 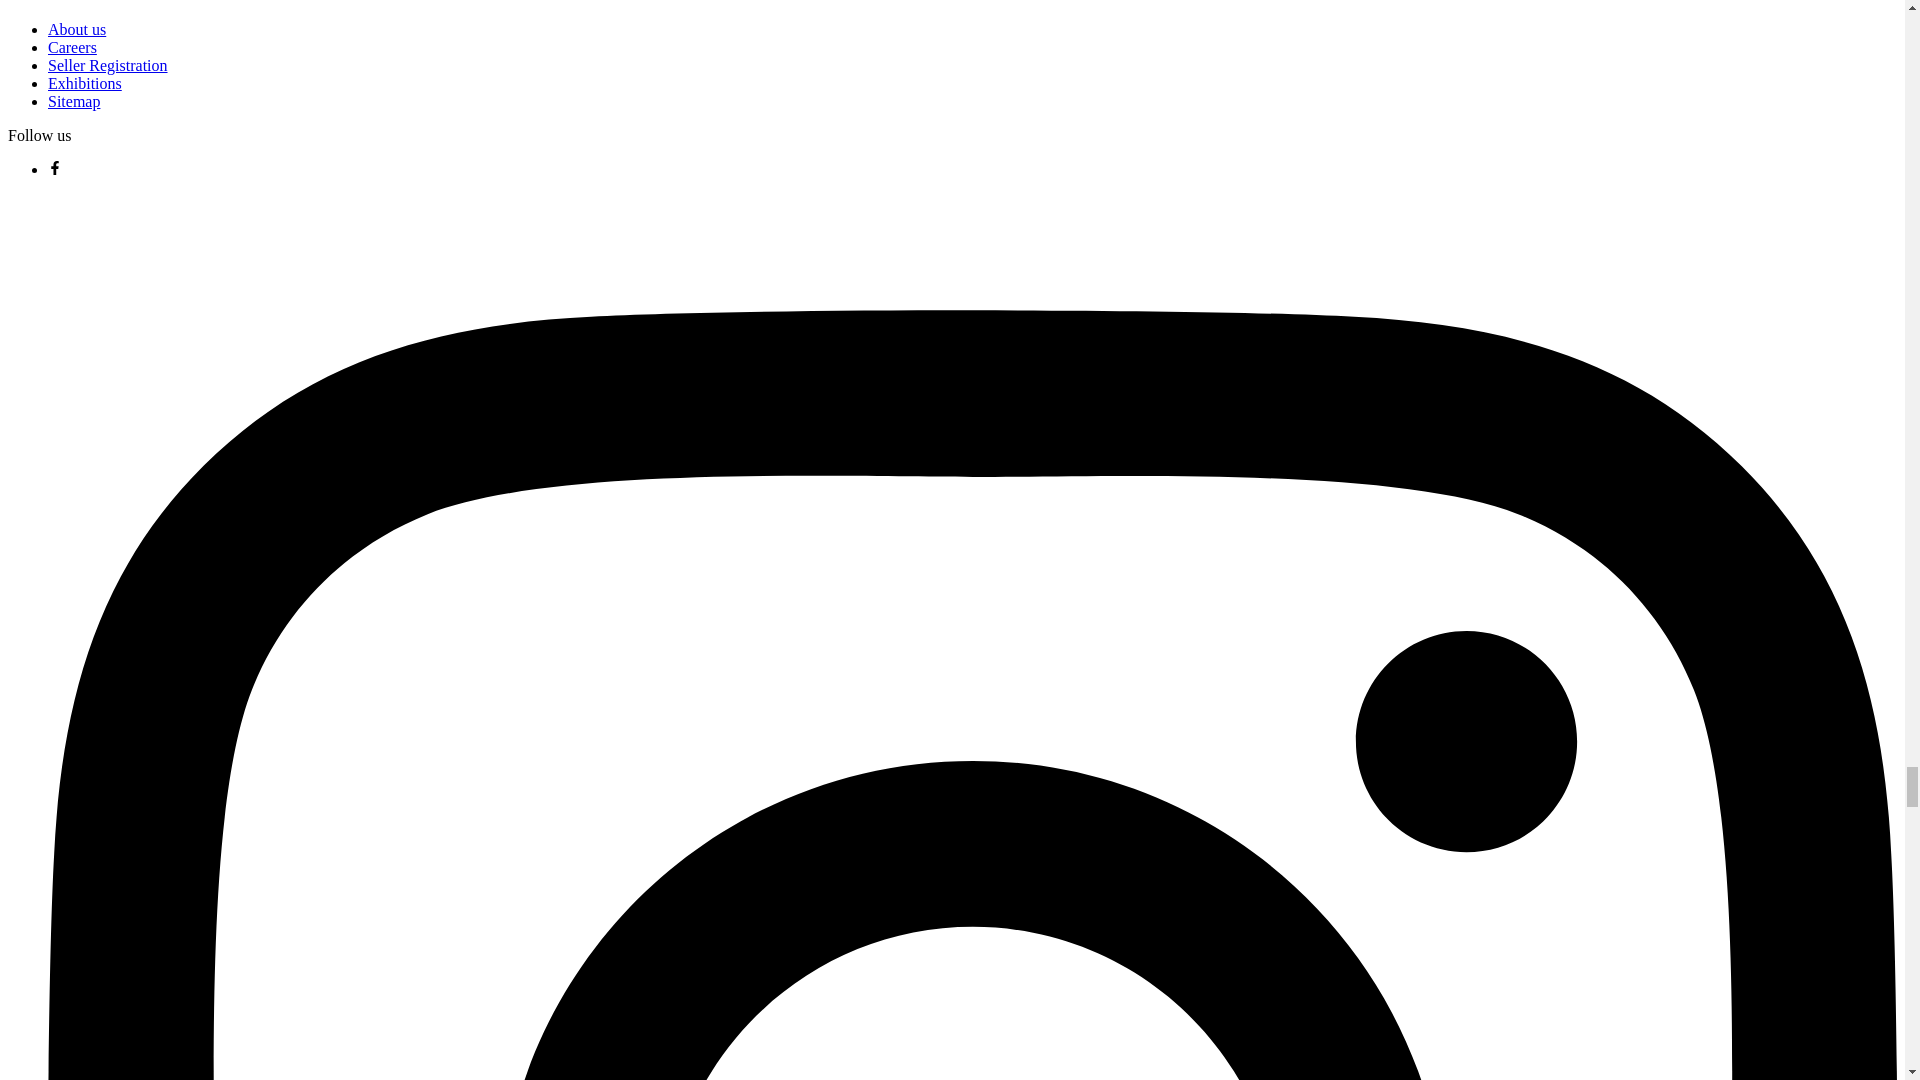 What do you see at coordinates (108, 66) in the screenshot?
I see `Seller Registration` at bounding box center [108, 66].